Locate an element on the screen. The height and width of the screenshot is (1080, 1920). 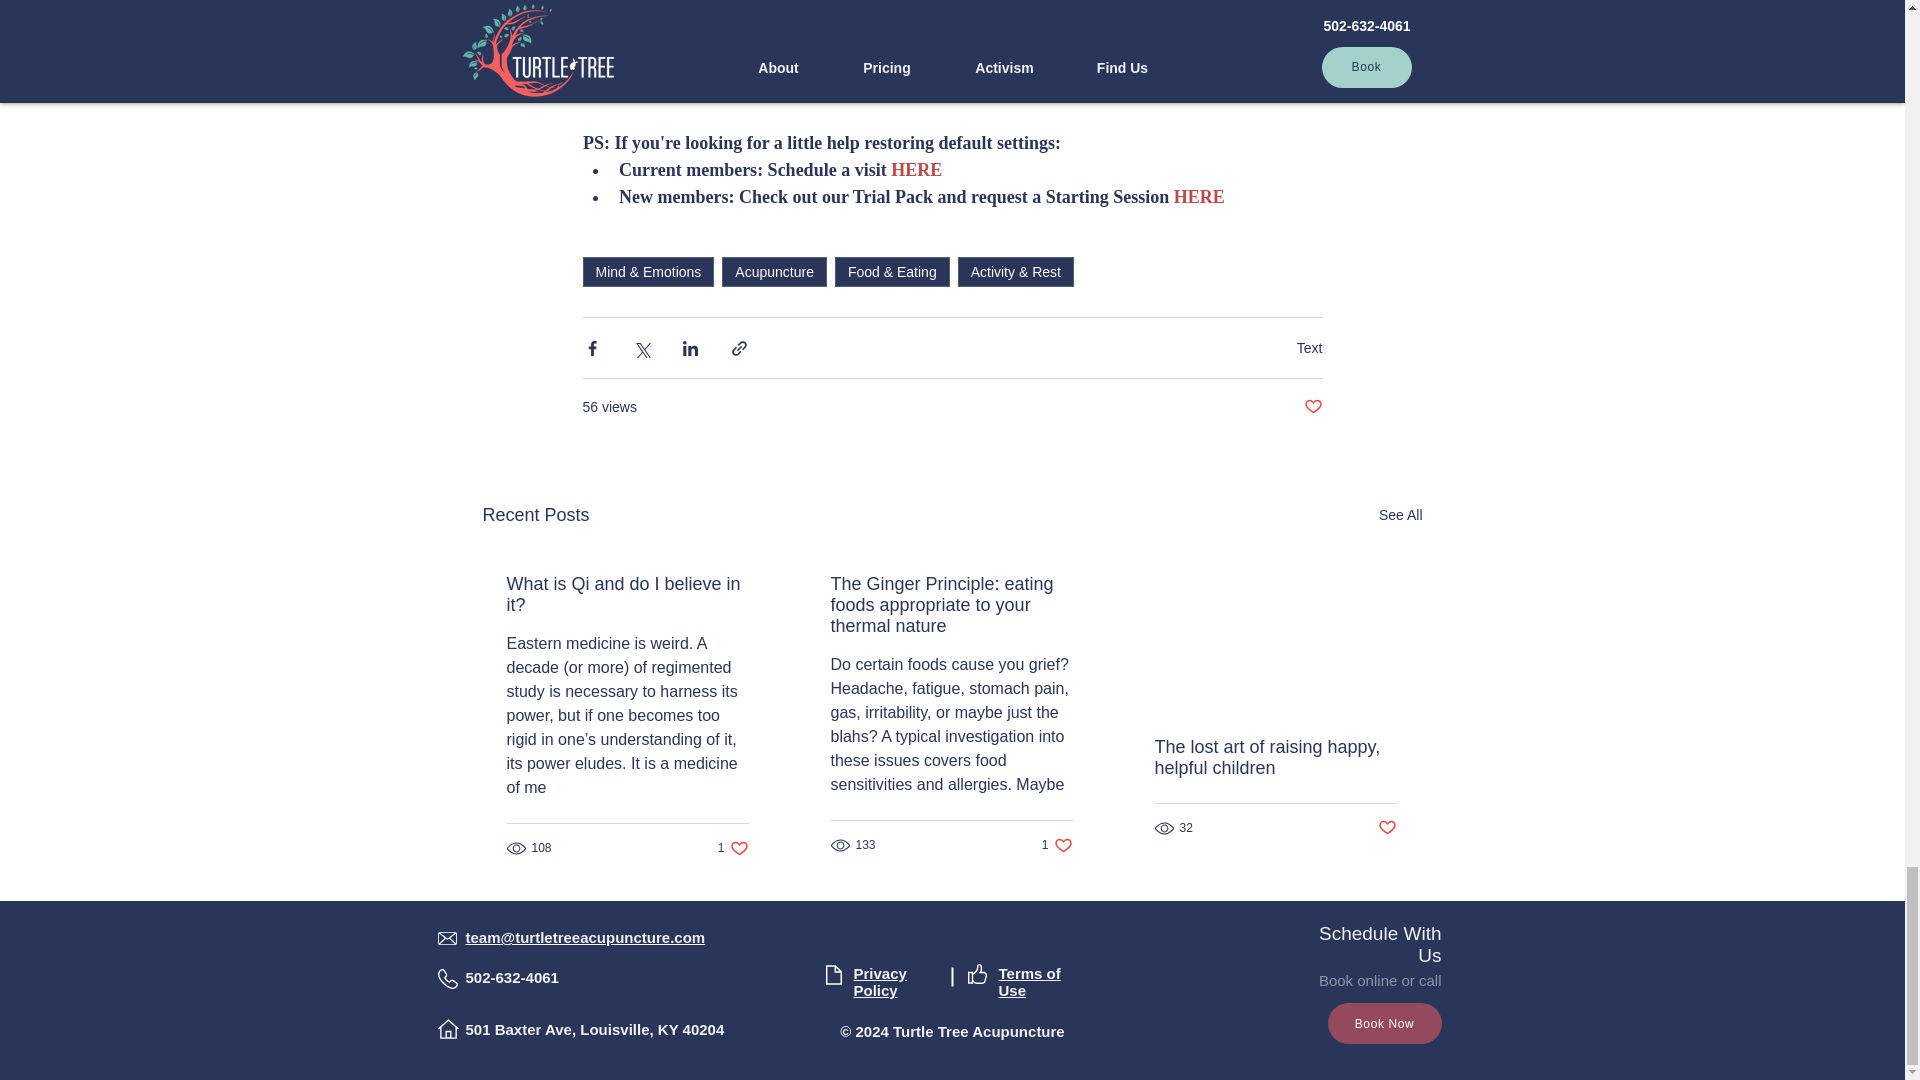
See All is located at coordinates (733, 848).